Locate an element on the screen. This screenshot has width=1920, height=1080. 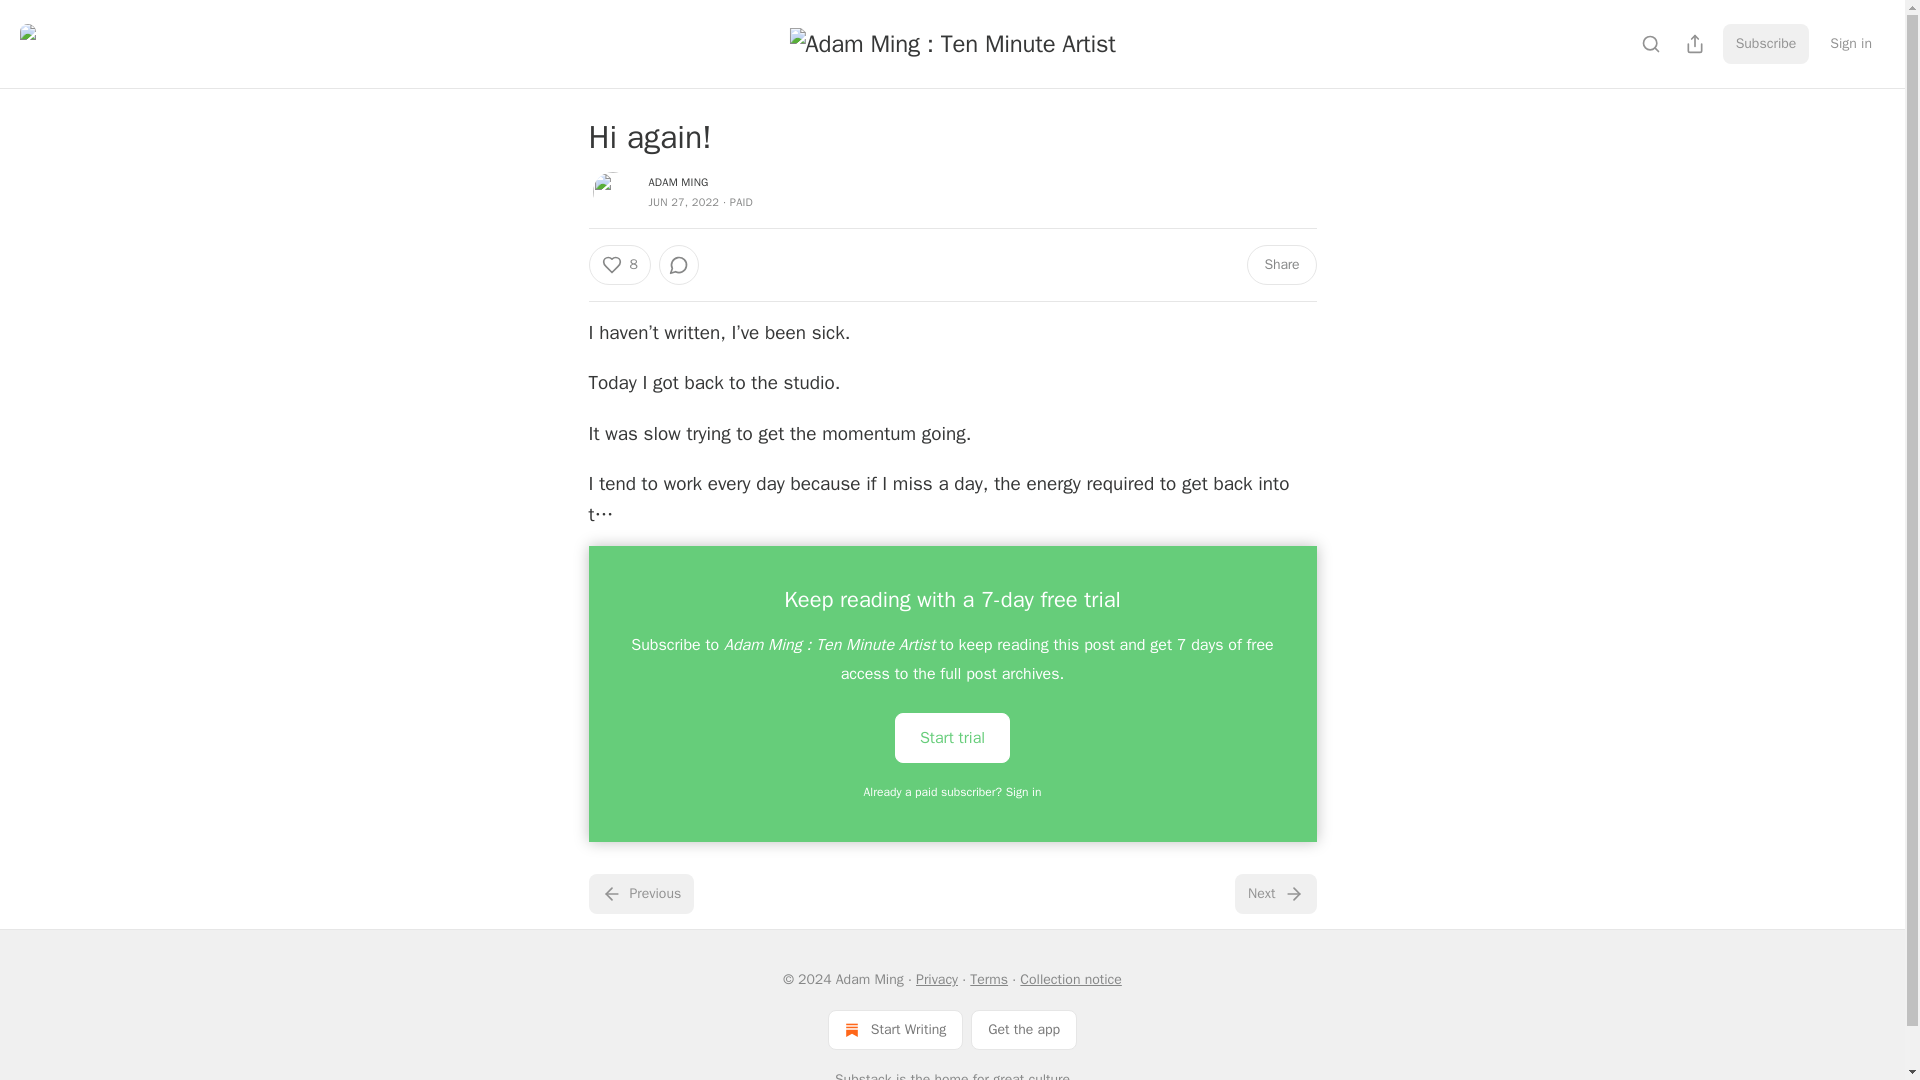
Start Writing is located at coordinates (895, 1029).